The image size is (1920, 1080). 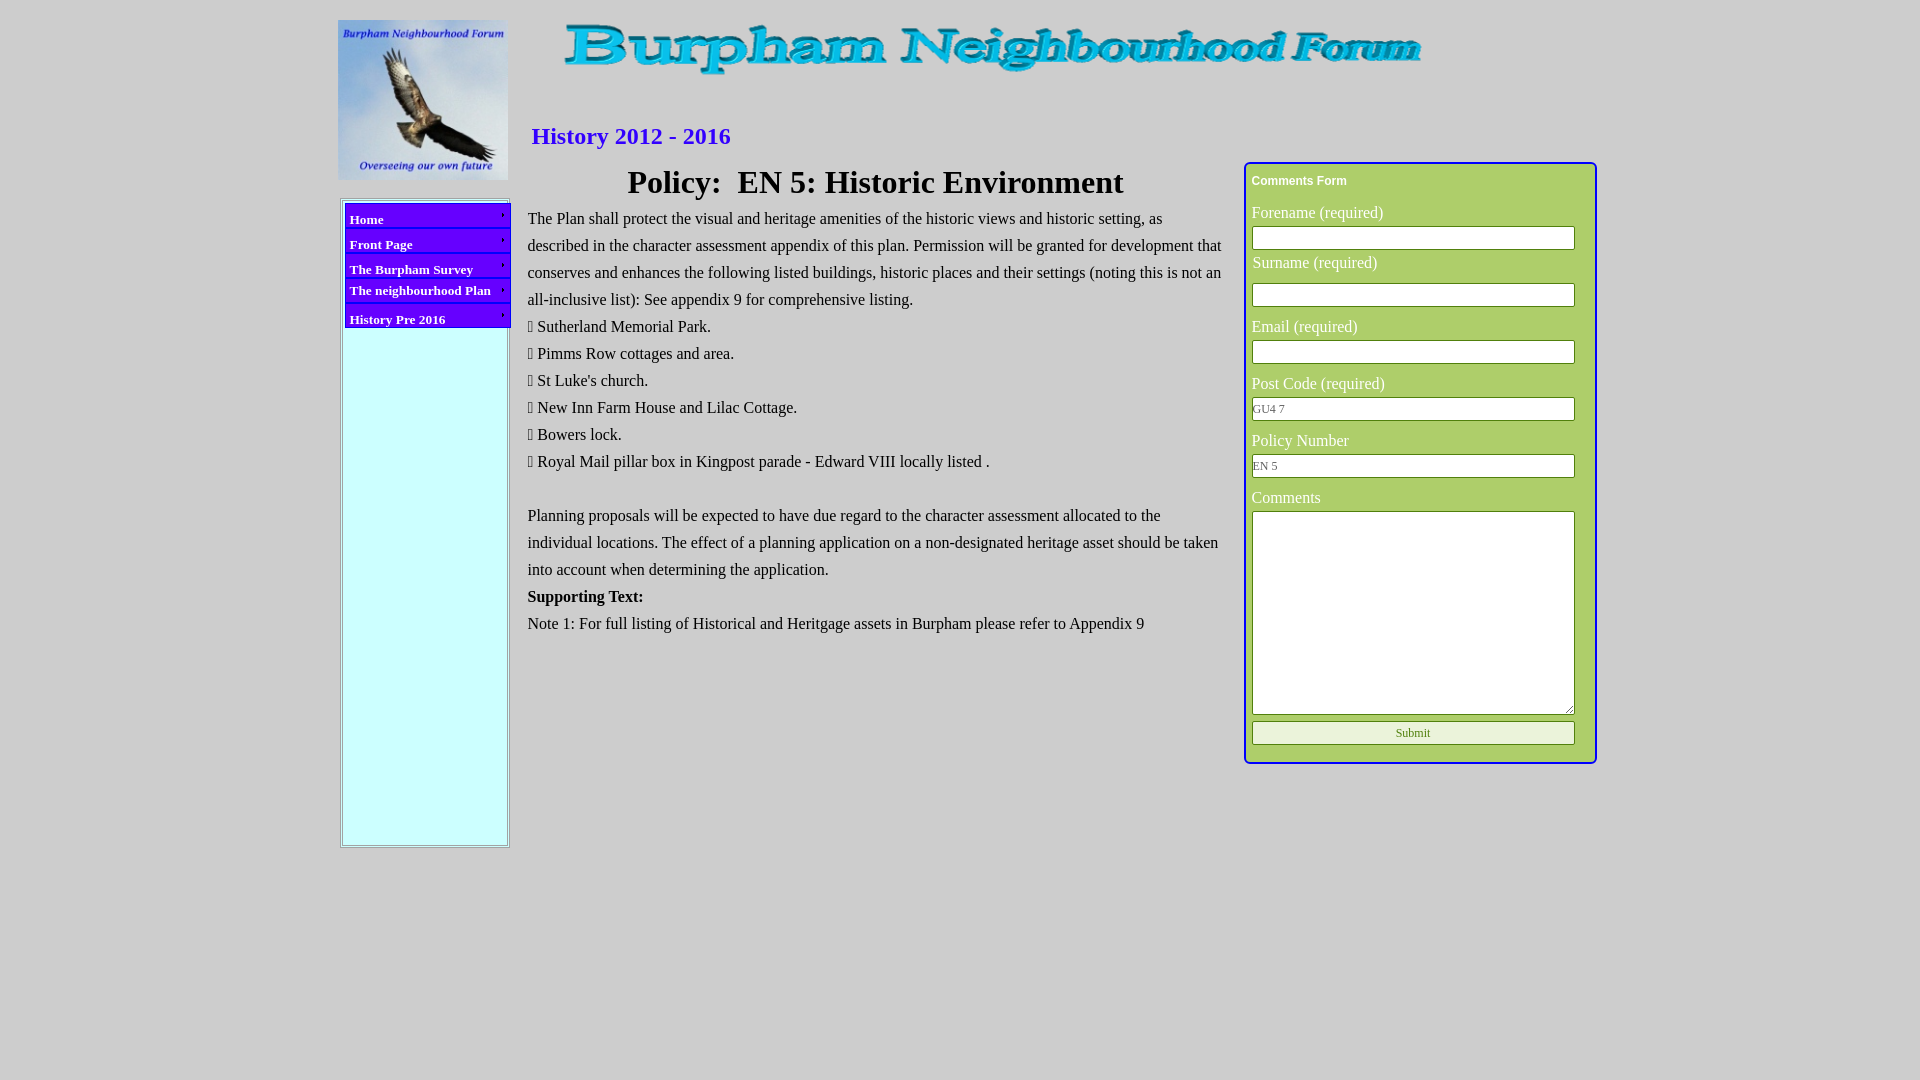 What do you see at coordinates (1412, 733) in the screenshot?
I see `Submit` at bounding box center [1412, 733].